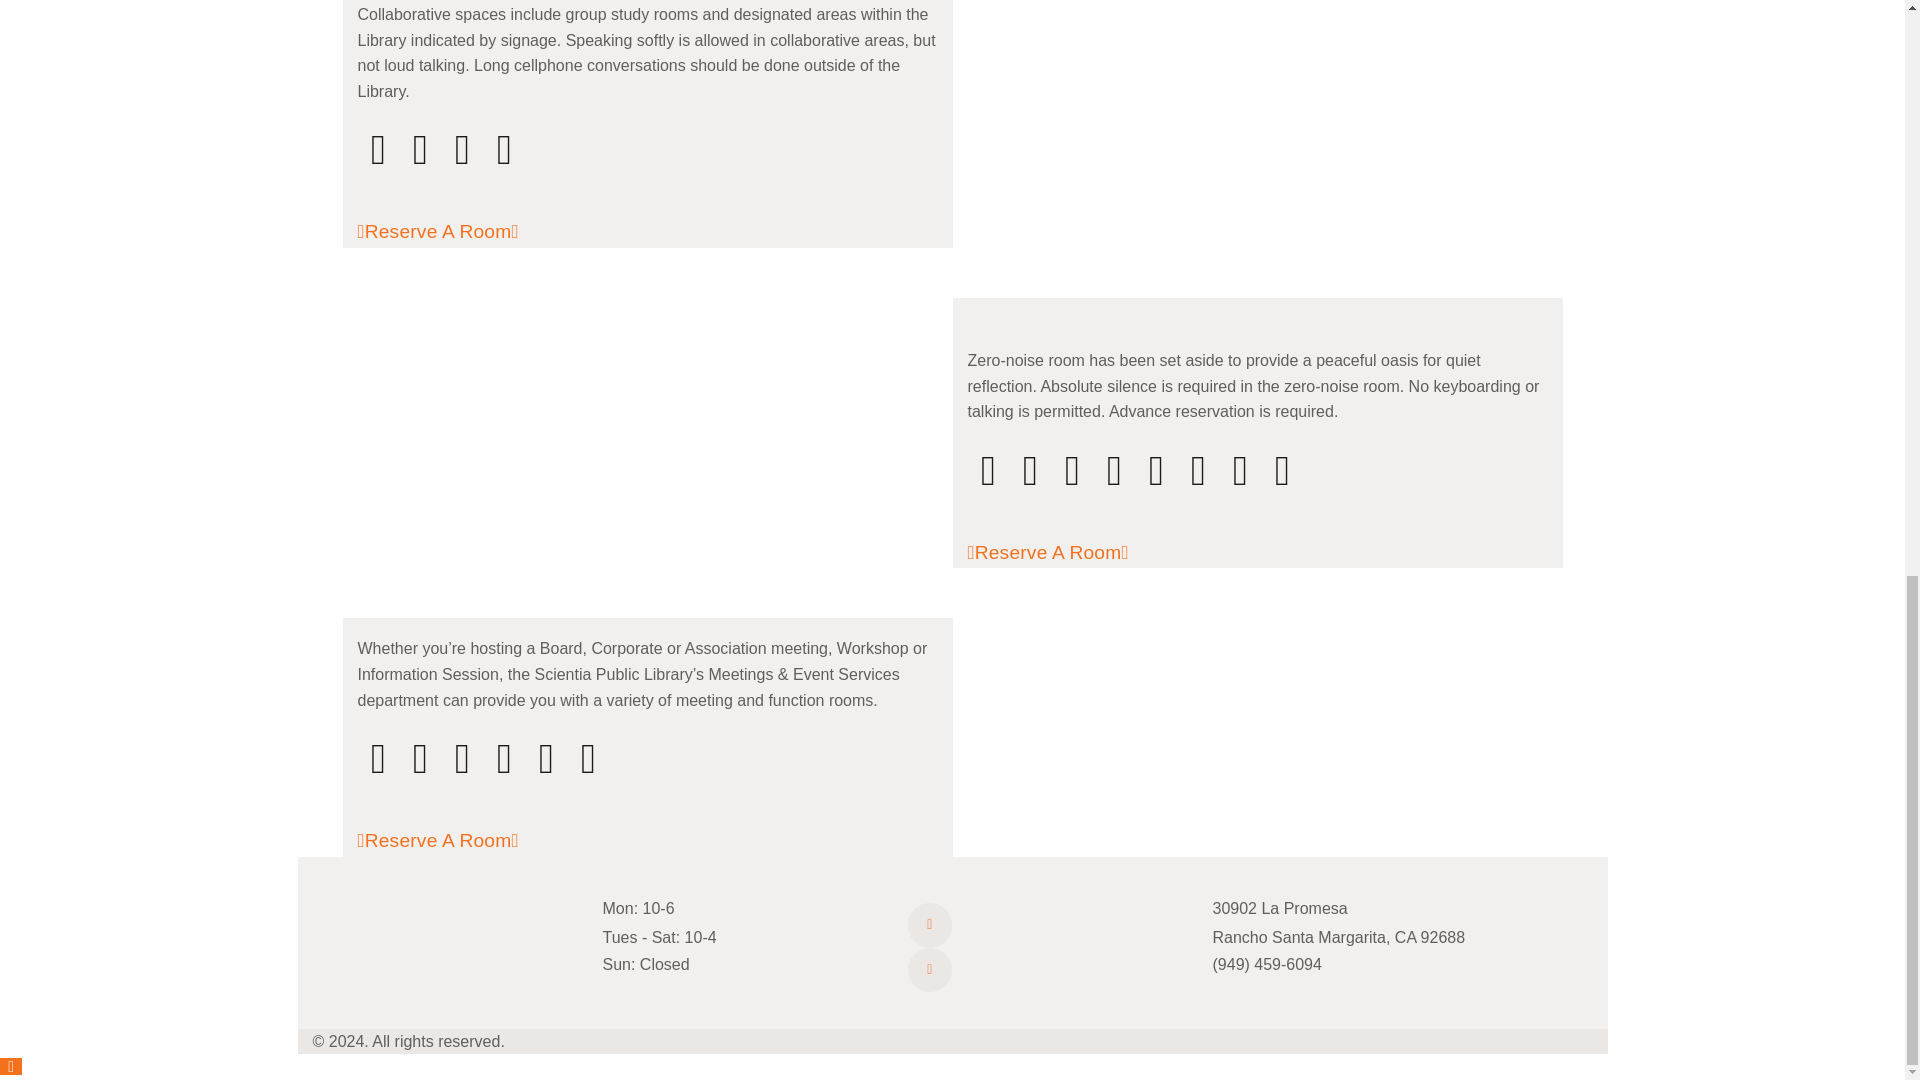 This screenshot has height=1080, width=1920. What do you see at coordinates (456, 840) in the screenshot?
I see `Reserve A Room` at bounding box center [456, 840].